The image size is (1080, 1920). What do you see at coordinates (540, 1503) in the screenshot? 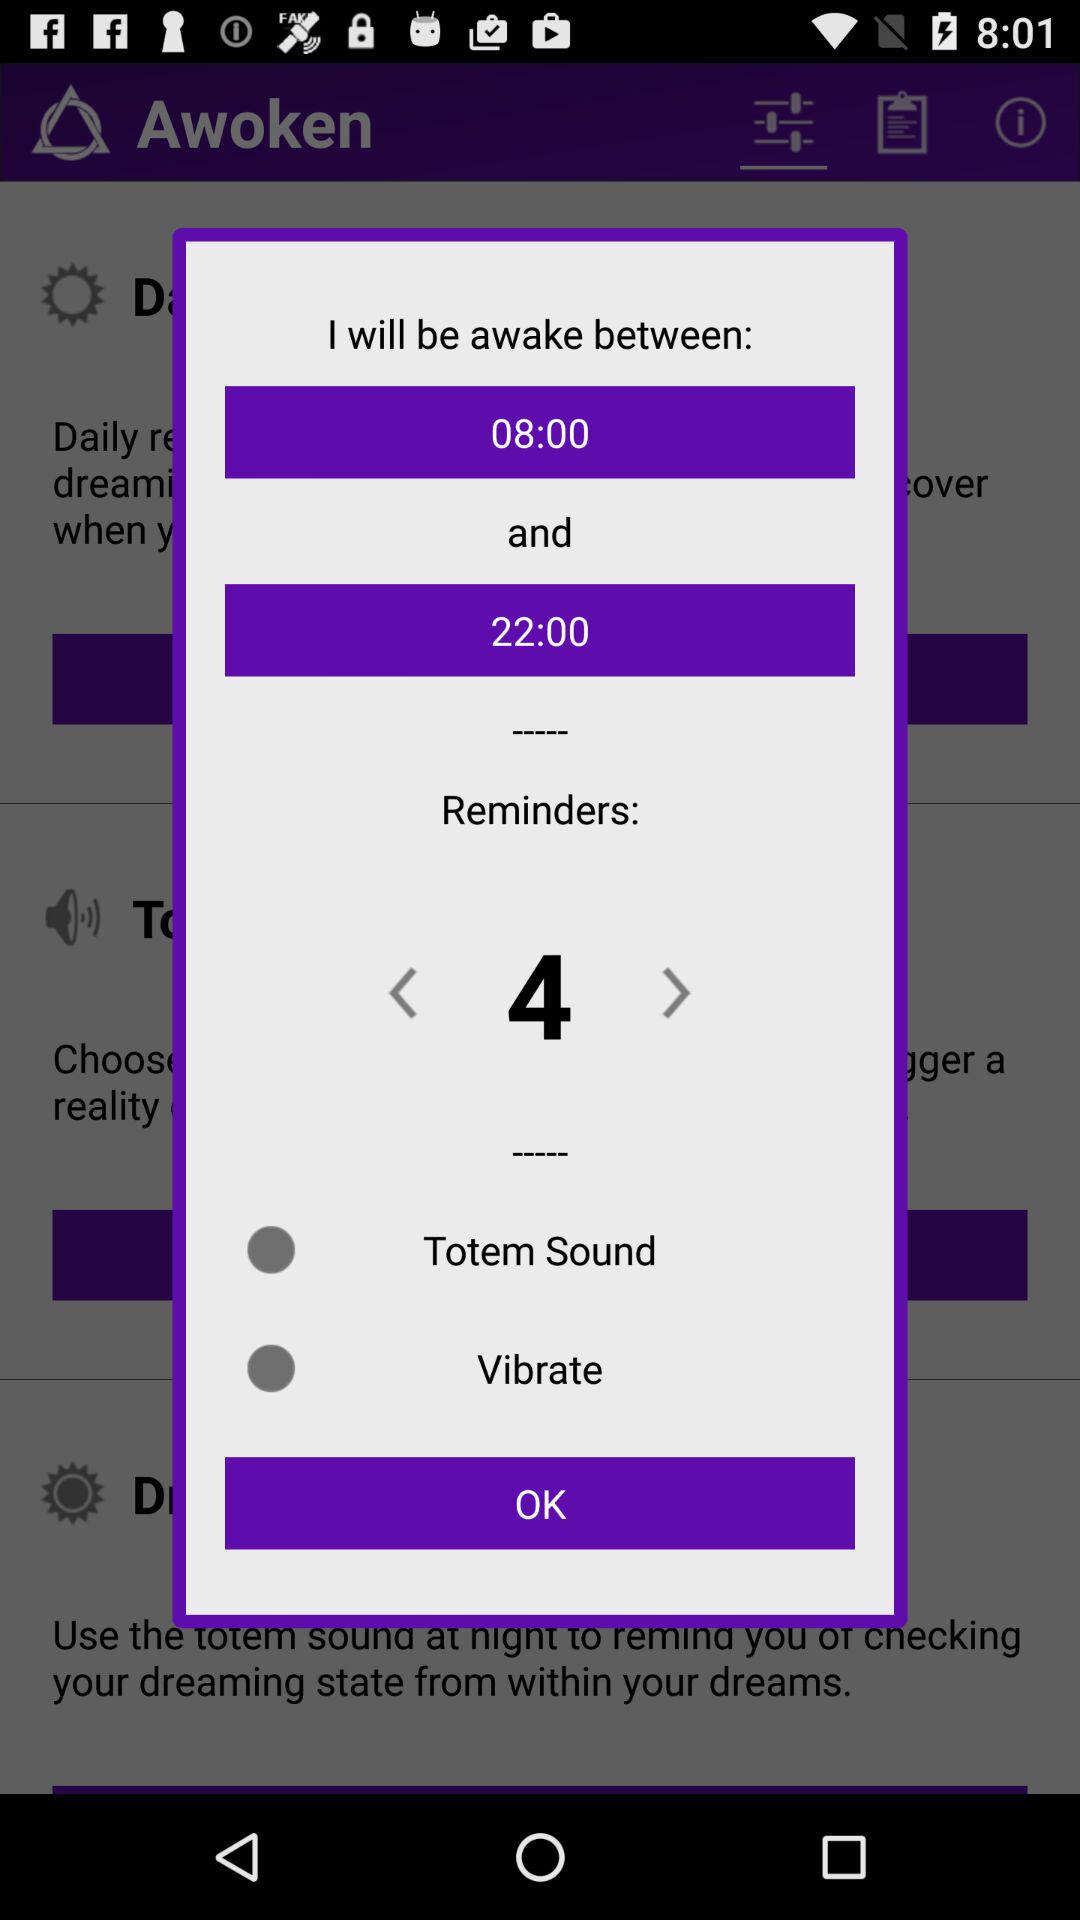
I see `choose the ok item` at bounding box center [540, 1503].